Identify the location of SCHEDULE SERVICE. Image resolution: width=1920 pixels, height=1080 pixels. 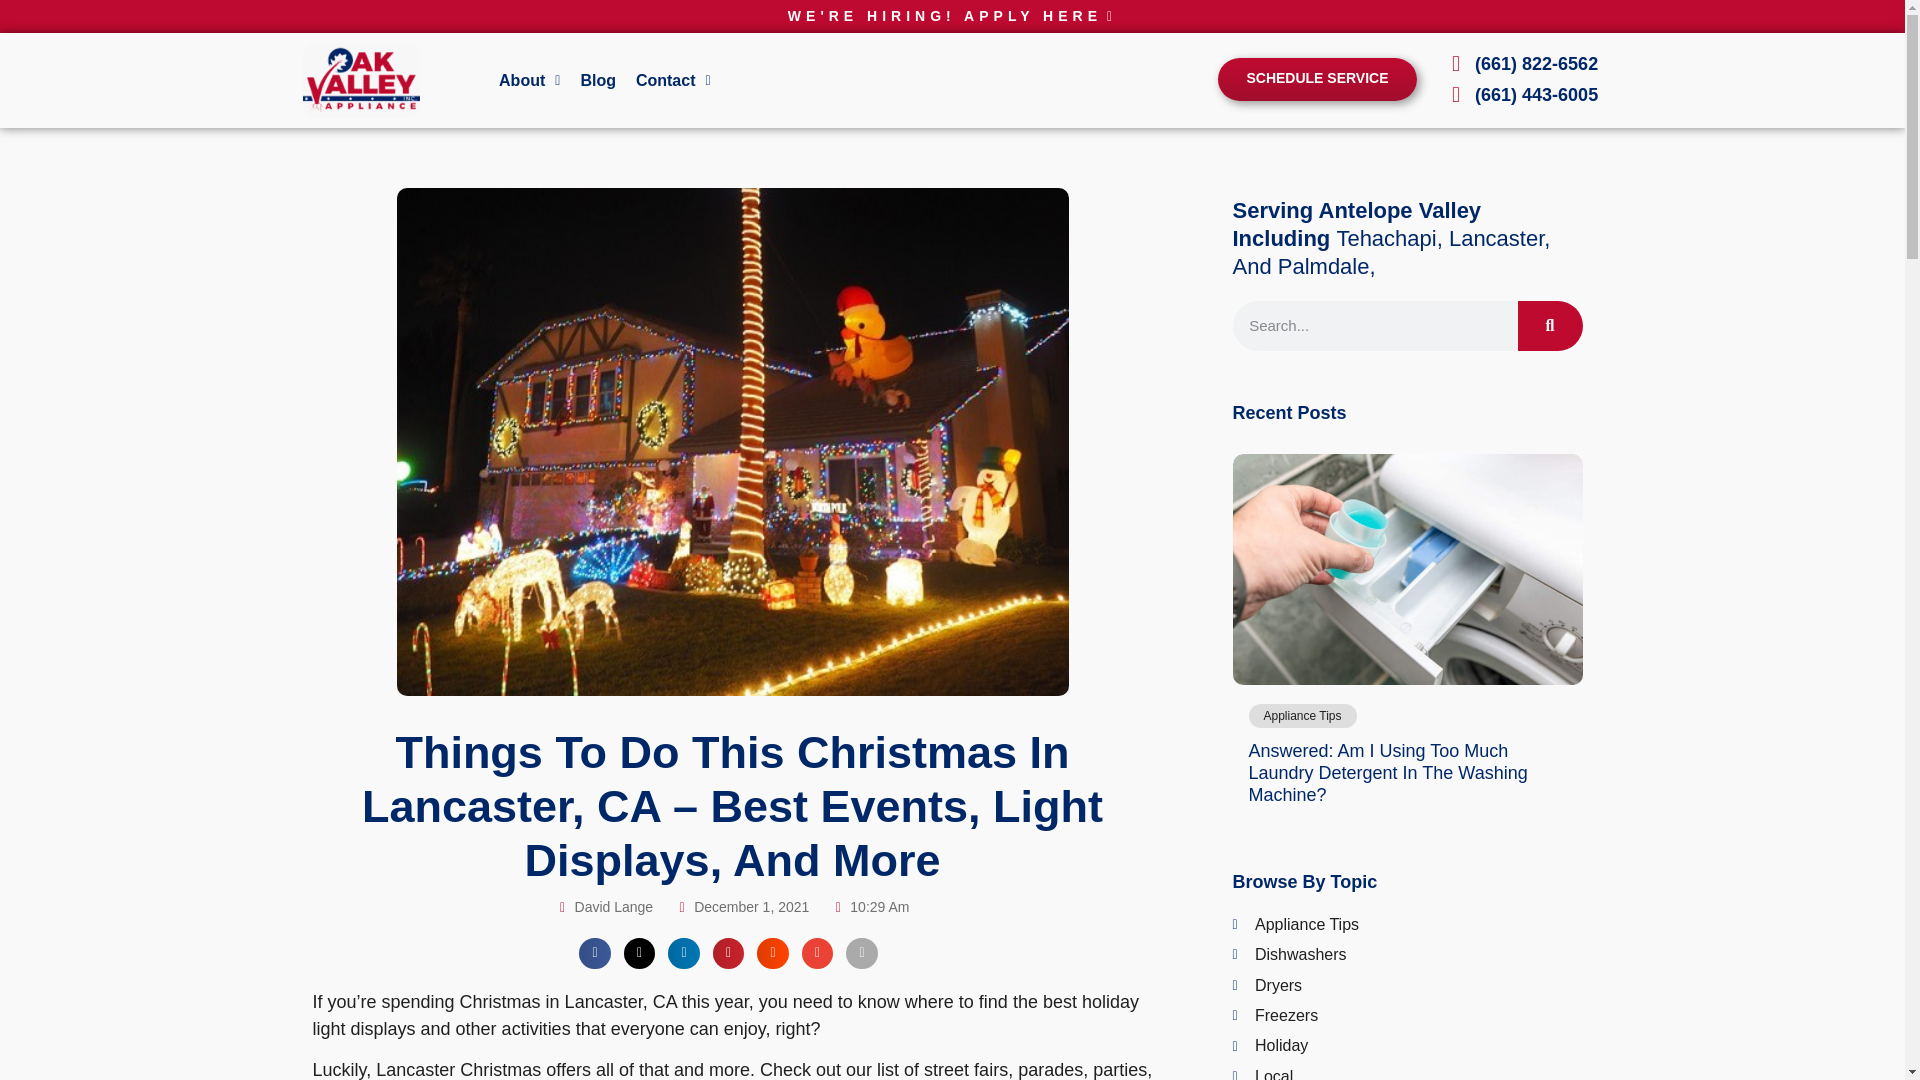
(1316, 80).